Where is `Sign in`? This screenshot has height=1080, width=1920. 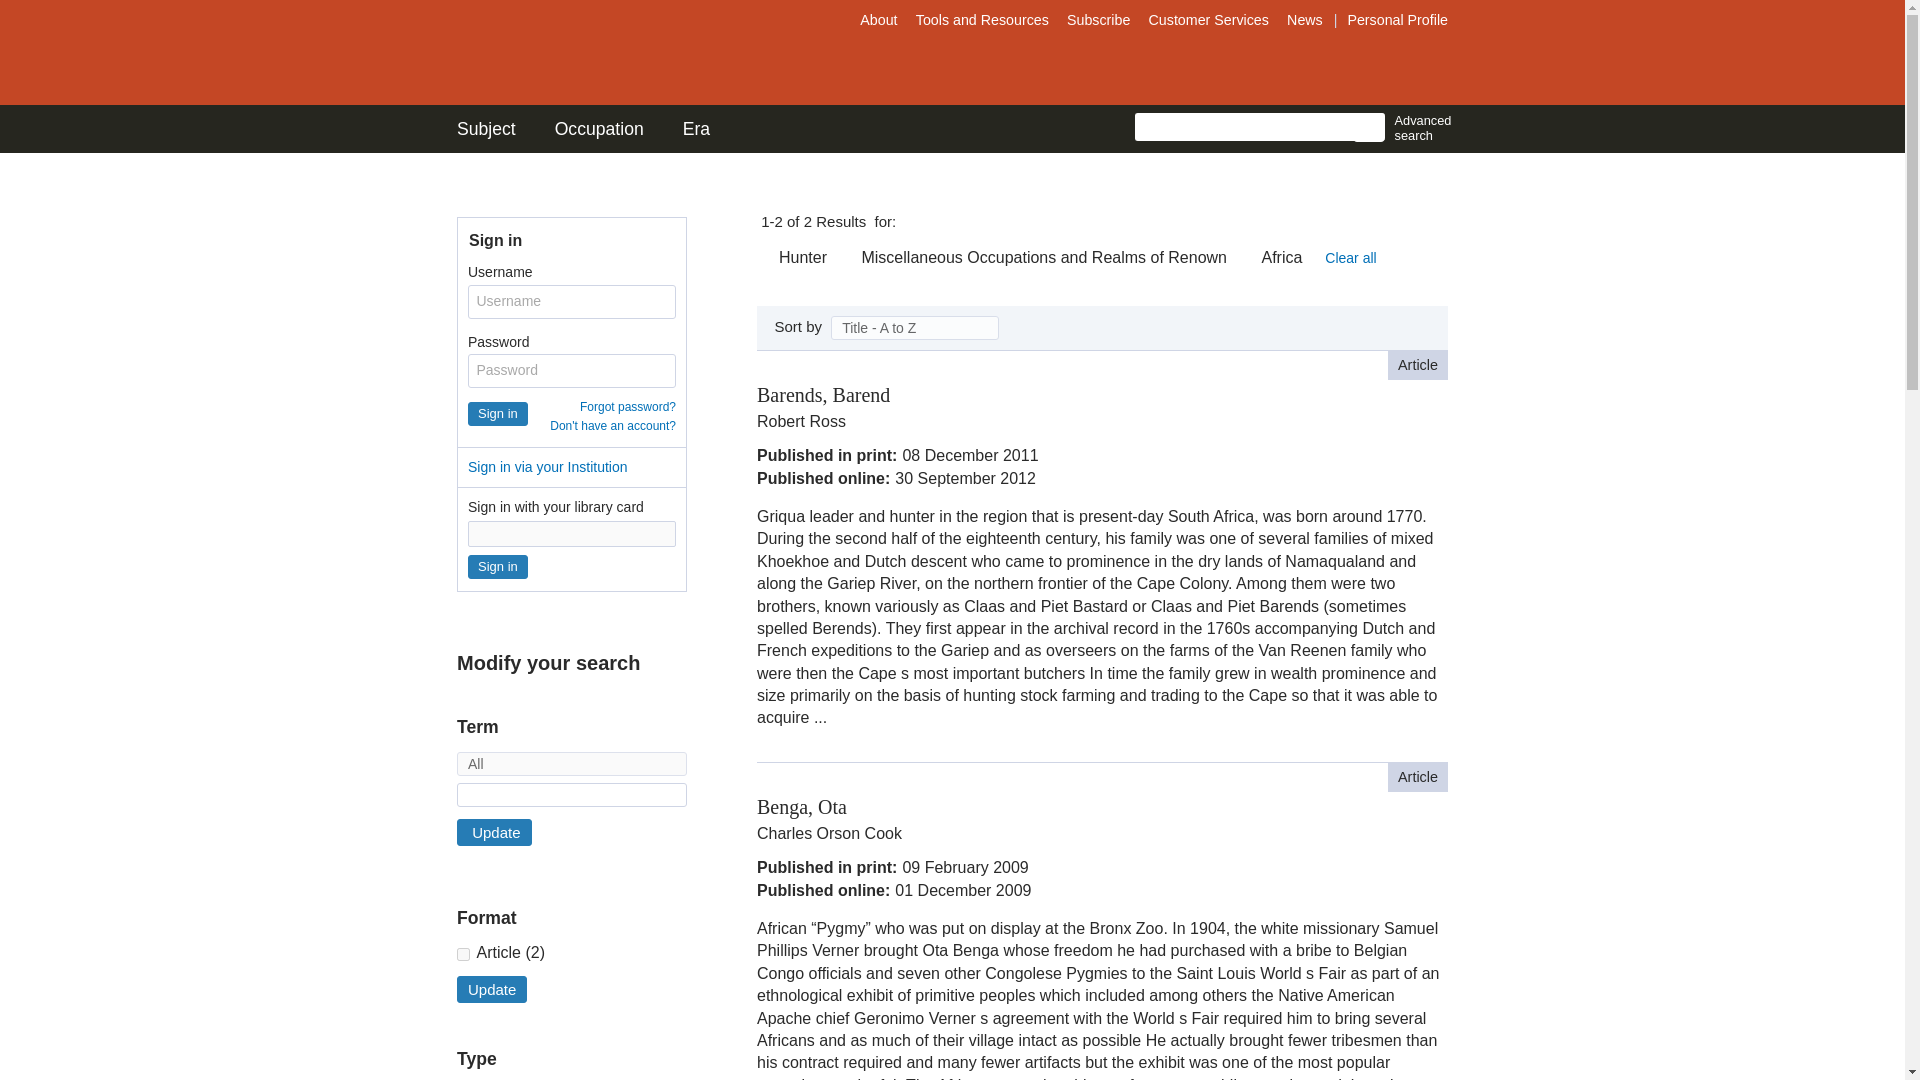 Sign in is located at coordinates (498, 566).